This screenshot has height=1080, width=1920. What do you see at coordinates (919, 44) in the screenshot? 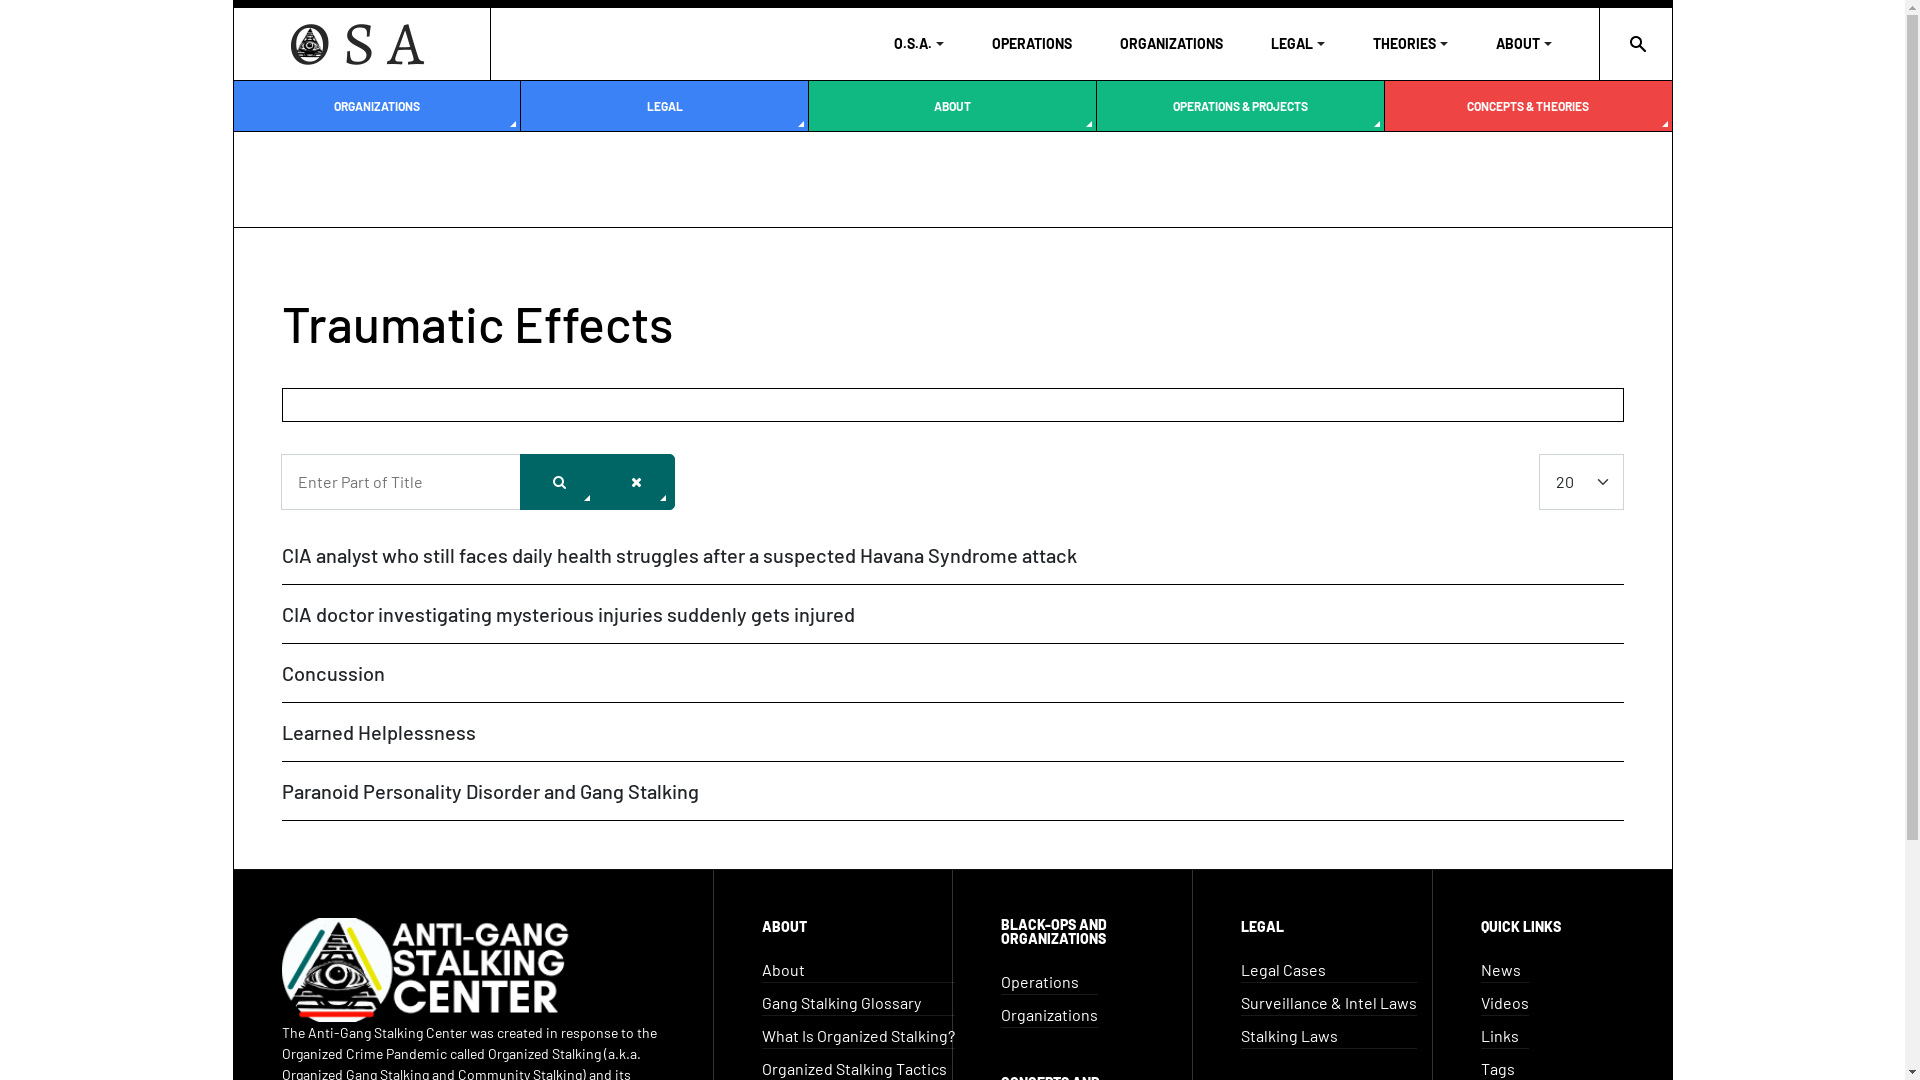
I see `O.S.A.` at bounding box center [919, 44].